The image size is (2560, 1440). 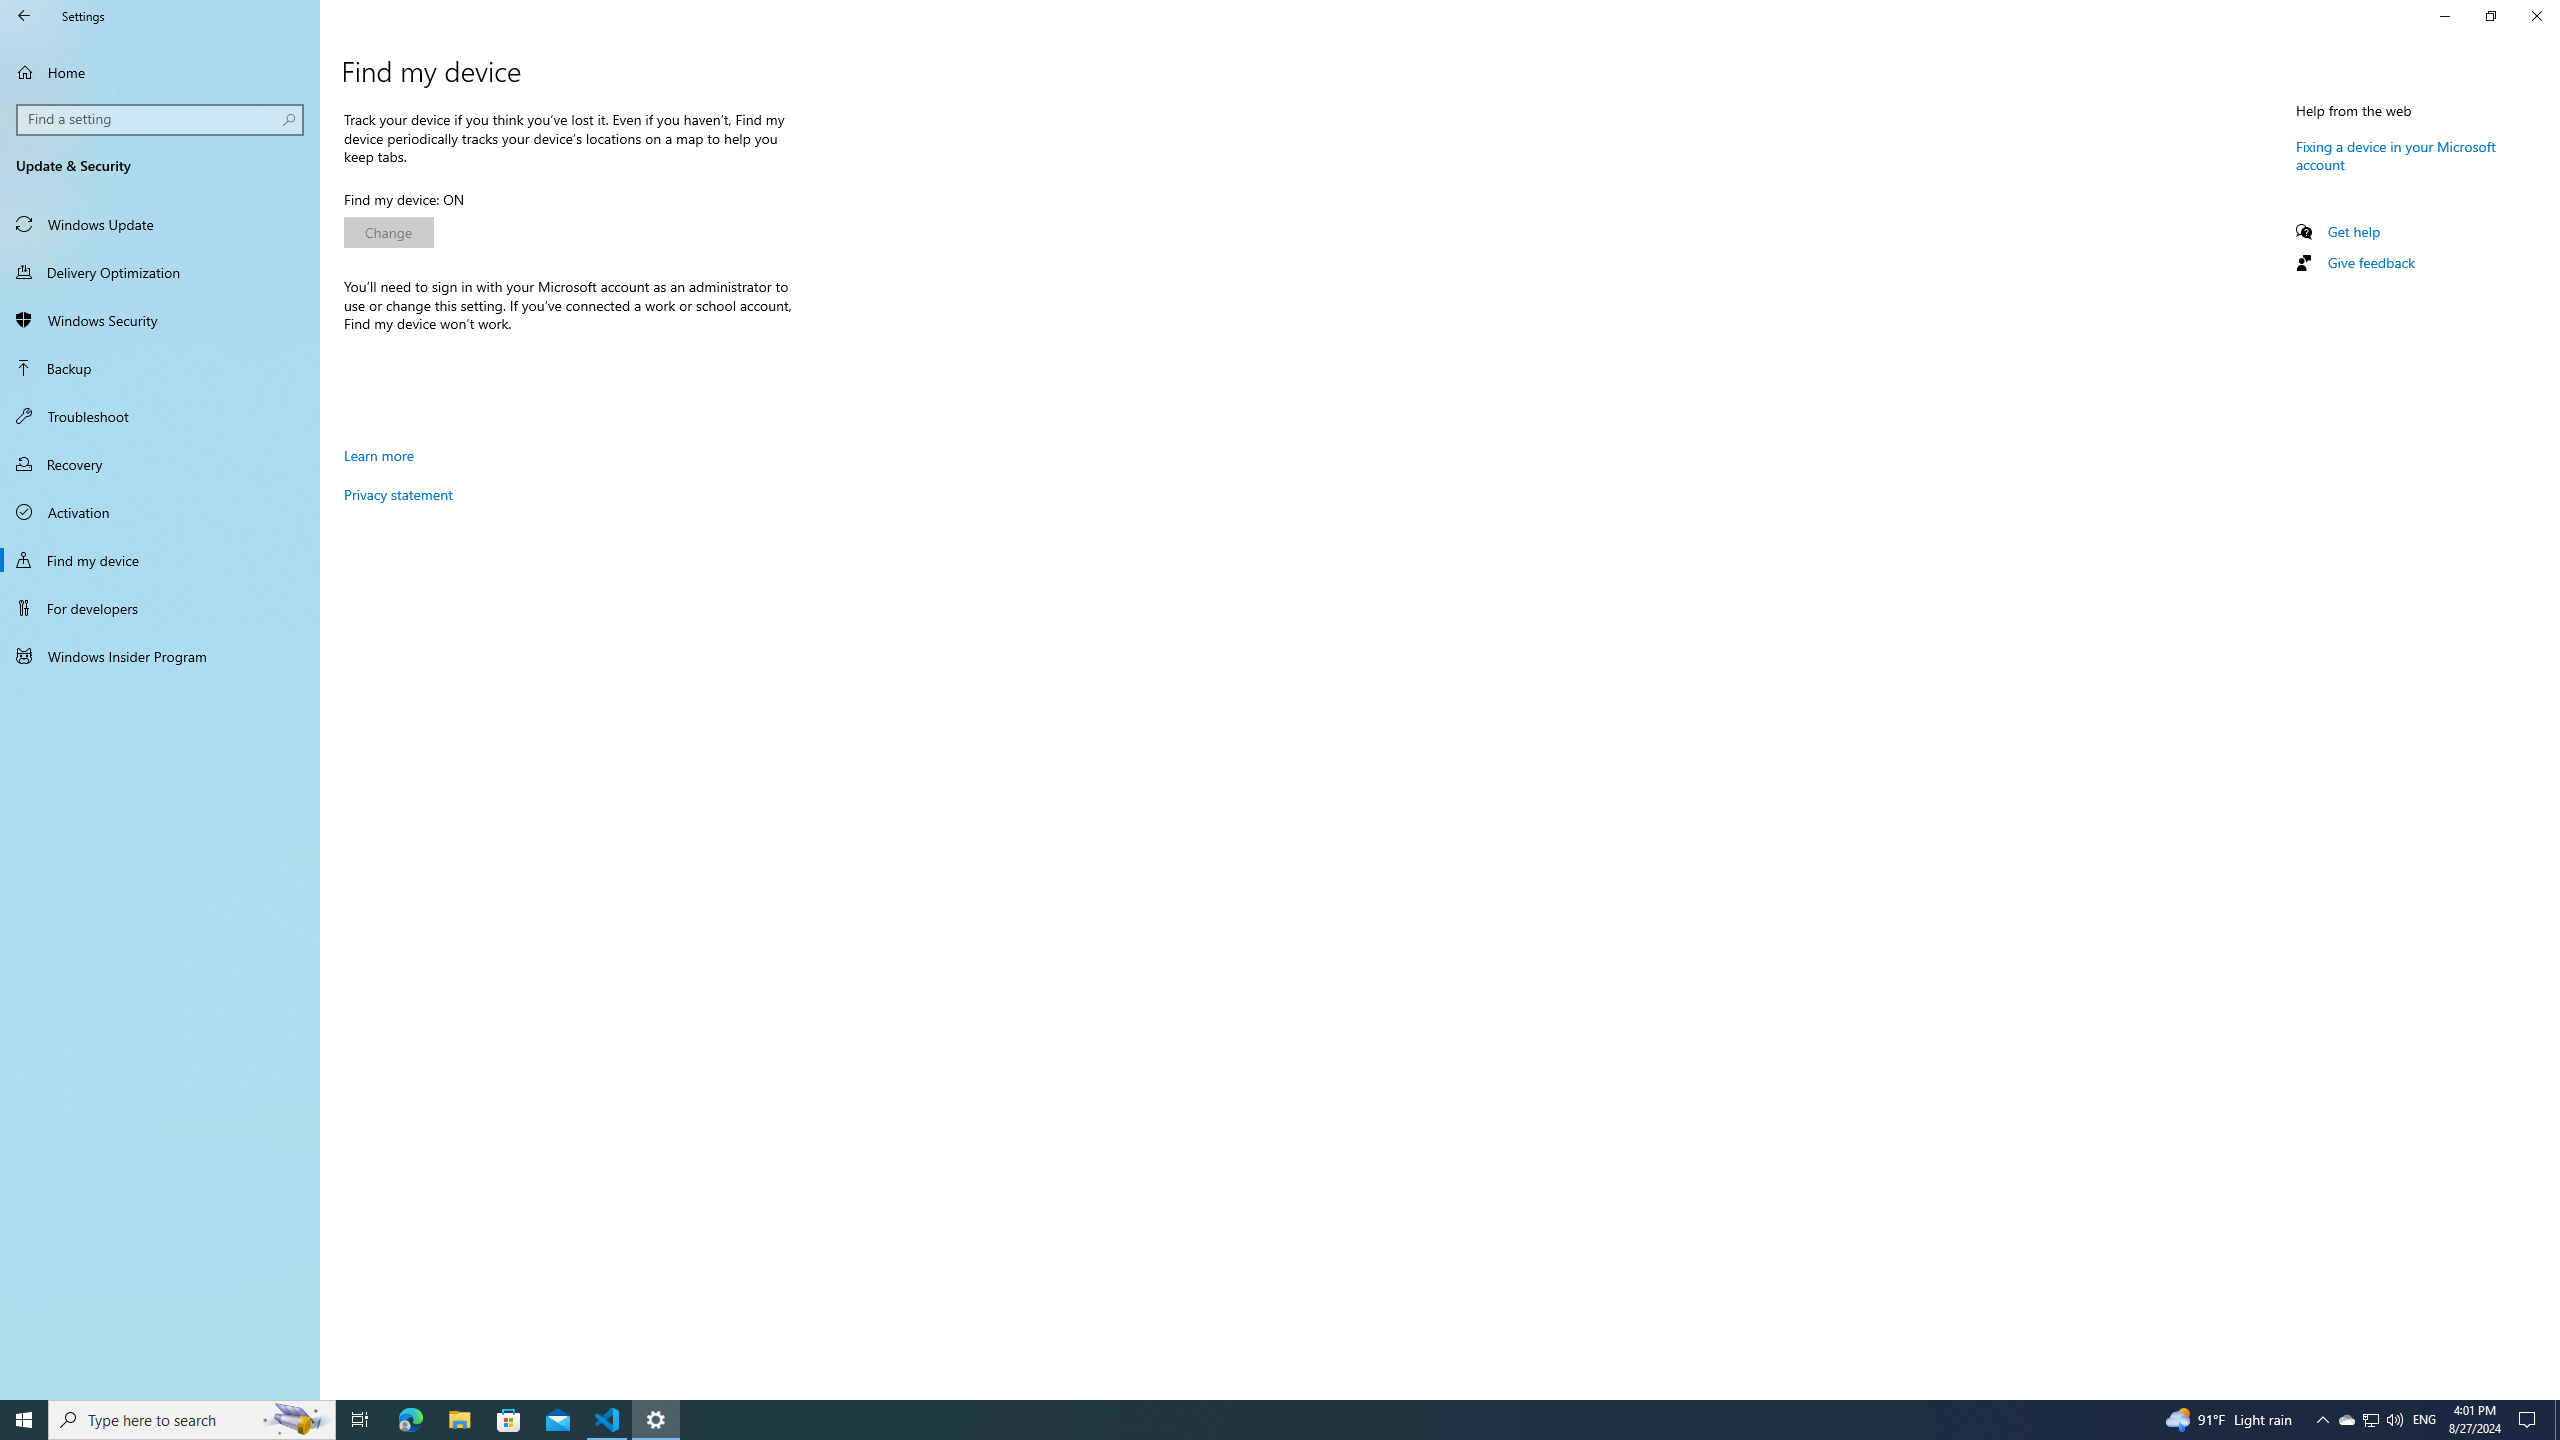 I want to click on Recovery, so click(x=160, y=464).